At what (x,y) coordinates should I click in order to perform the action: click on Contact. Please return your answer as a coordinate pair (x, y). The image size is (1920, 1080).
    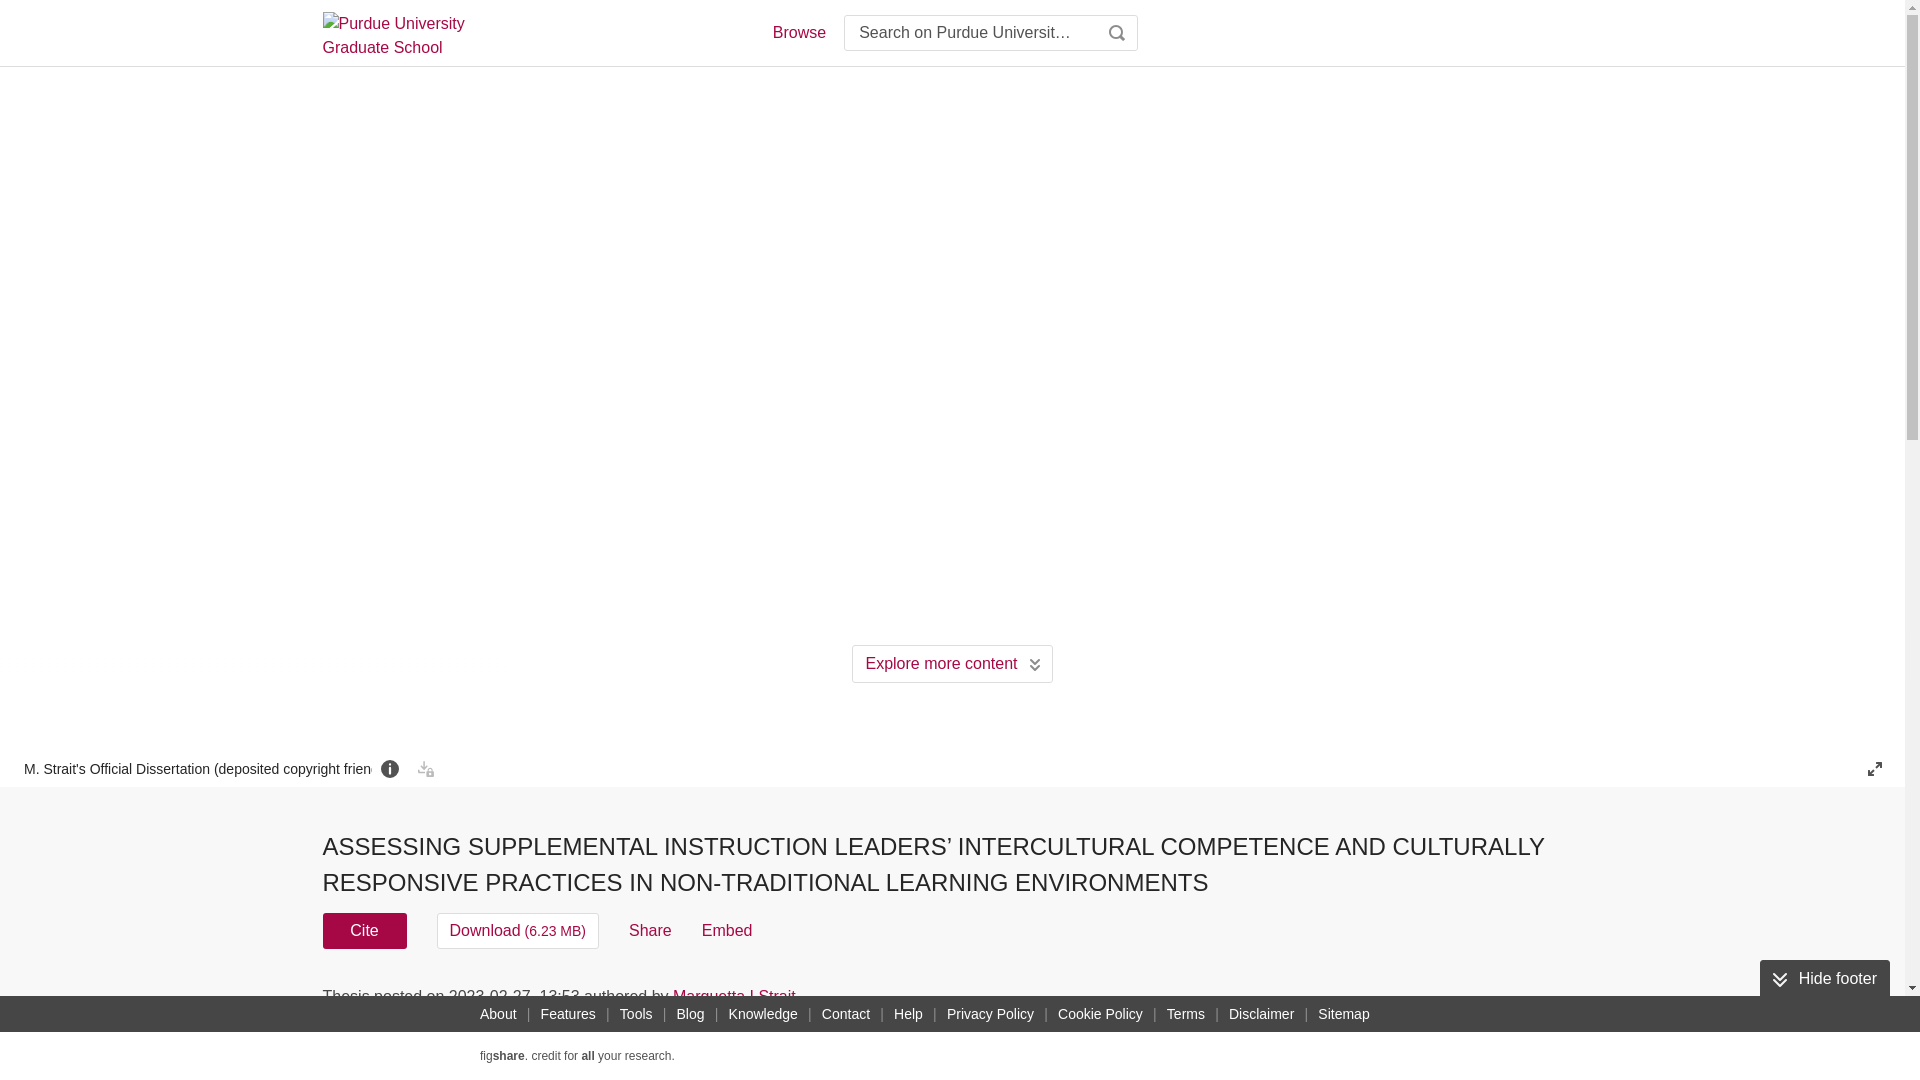
    Looking at the image, I should click on (846, 1014).